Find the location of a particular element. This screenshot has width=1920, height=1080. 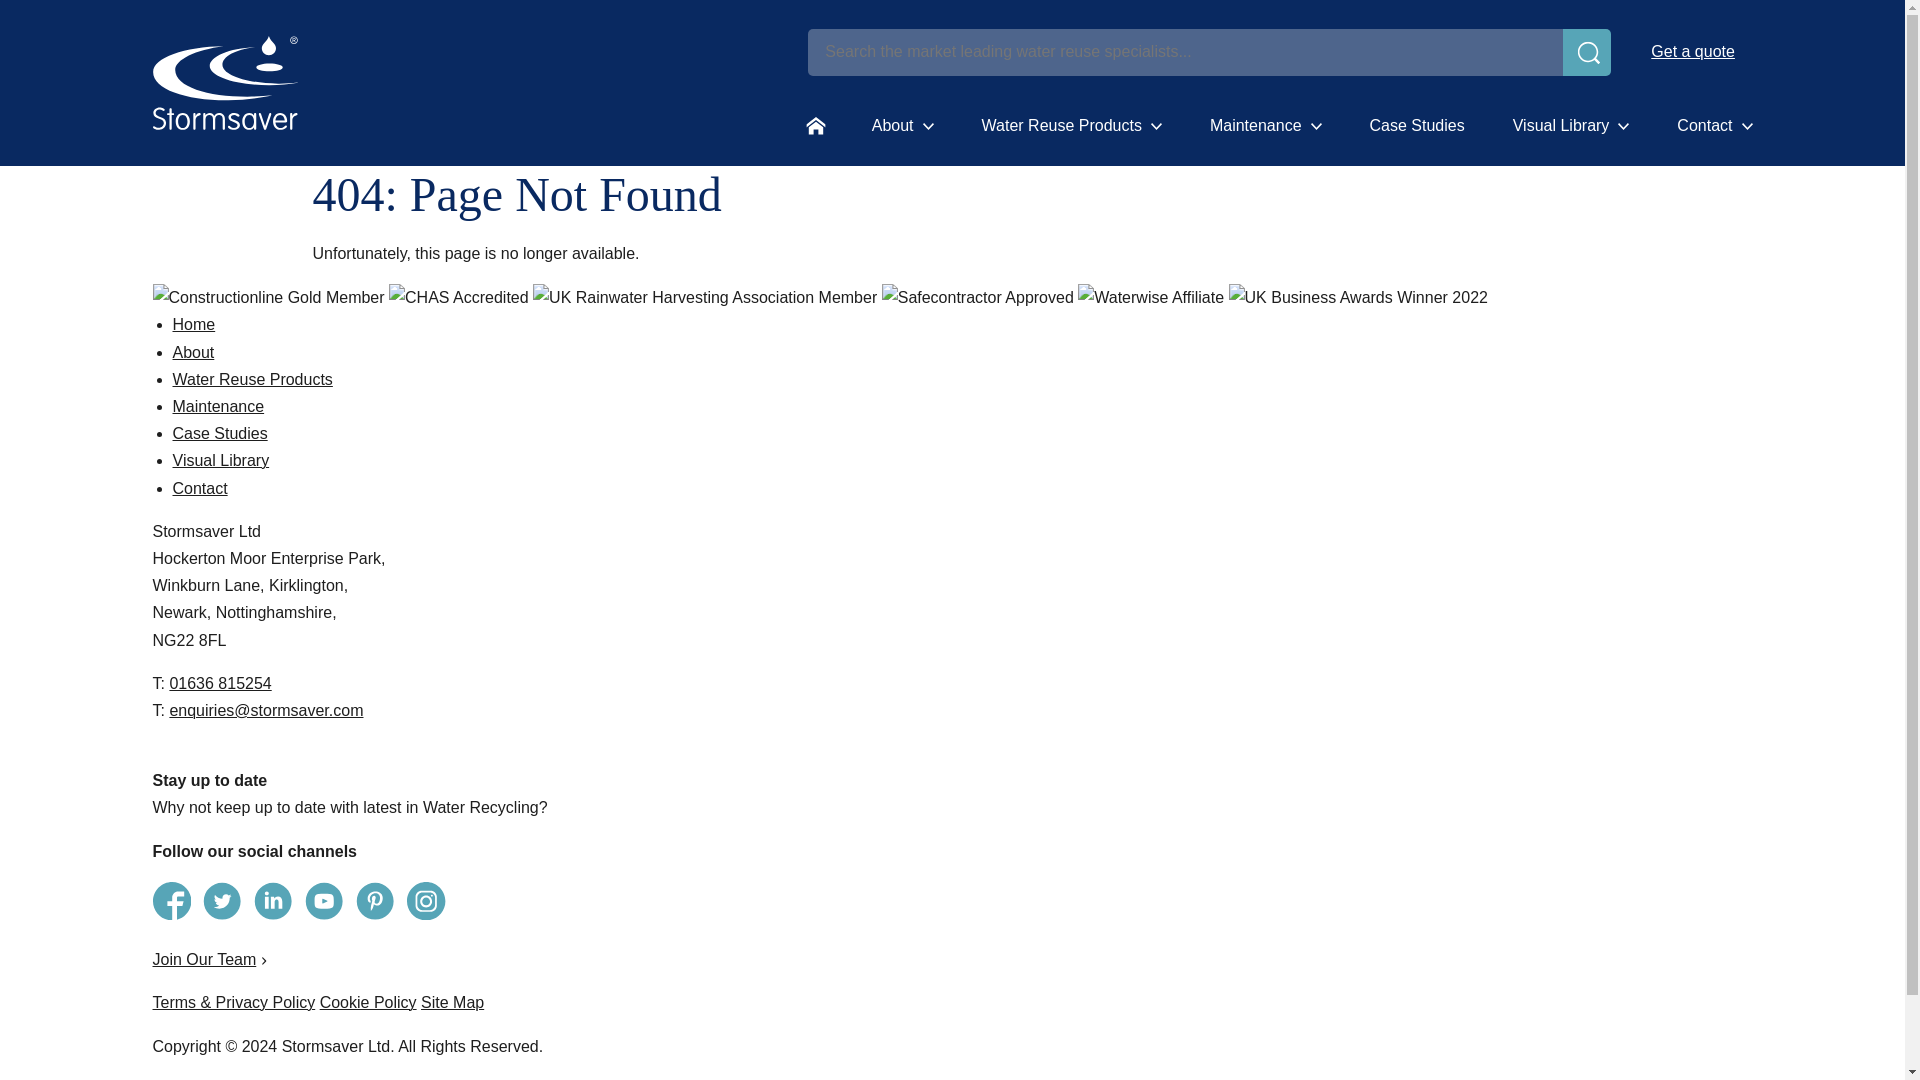

Maintenance is located at coordinates (1266, 126).